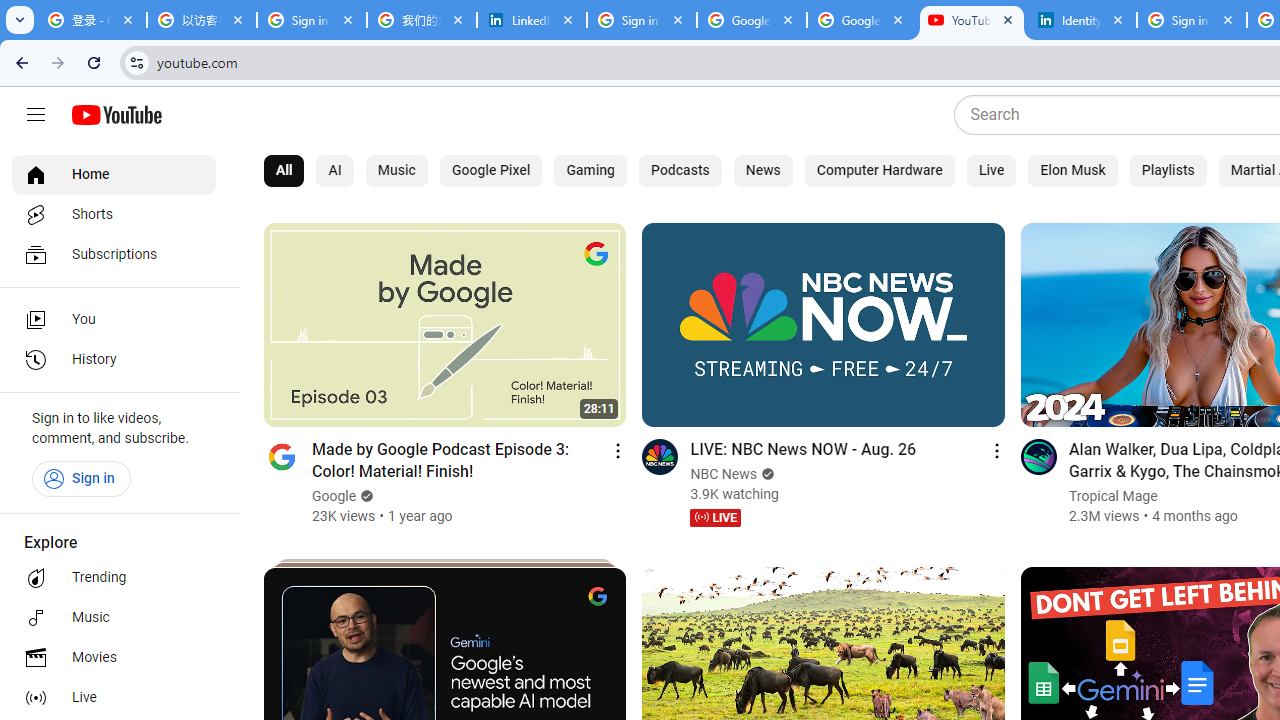 The width and height of the screenshot is (1280, 720). What do you see at coordinates (114, 698) in the screenshot?
I see `Live` at bounding box center [114, 698].